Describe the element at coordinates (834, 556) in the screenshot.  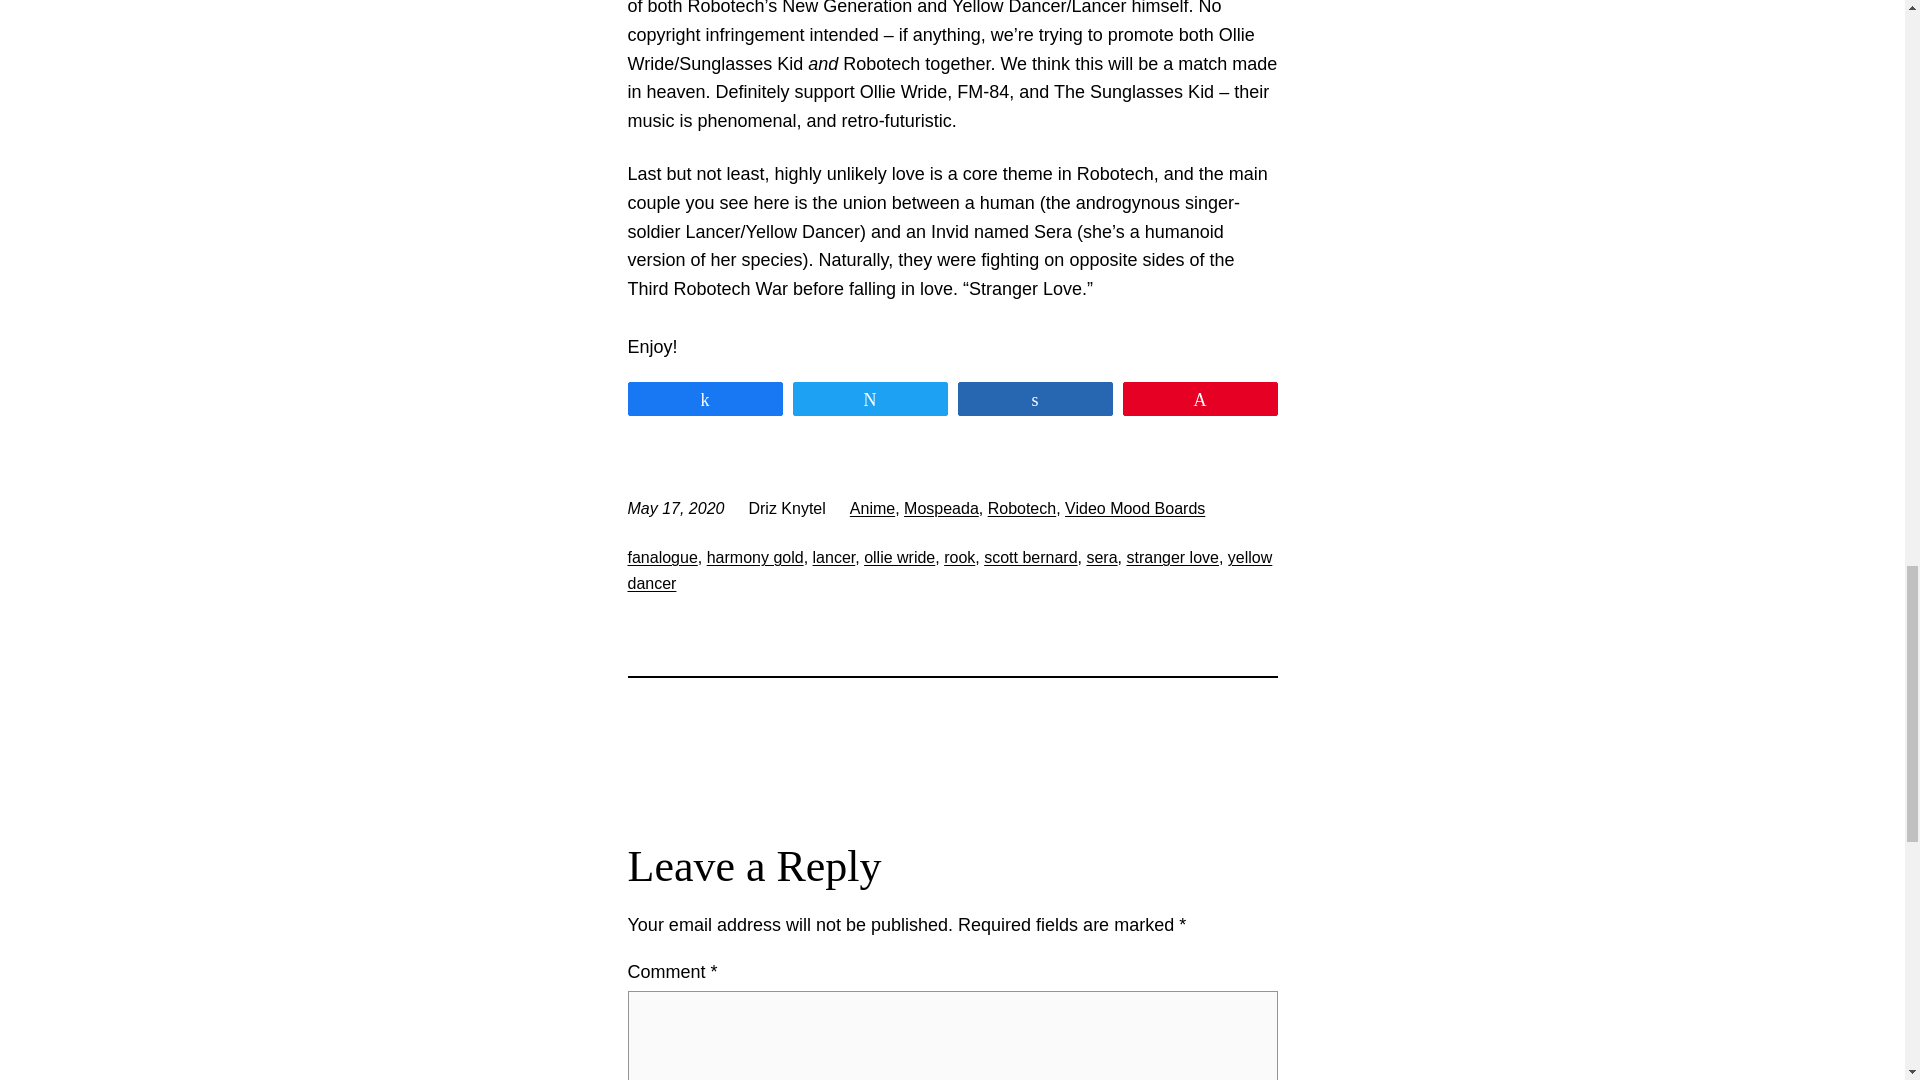
I see `lancer` at that location.